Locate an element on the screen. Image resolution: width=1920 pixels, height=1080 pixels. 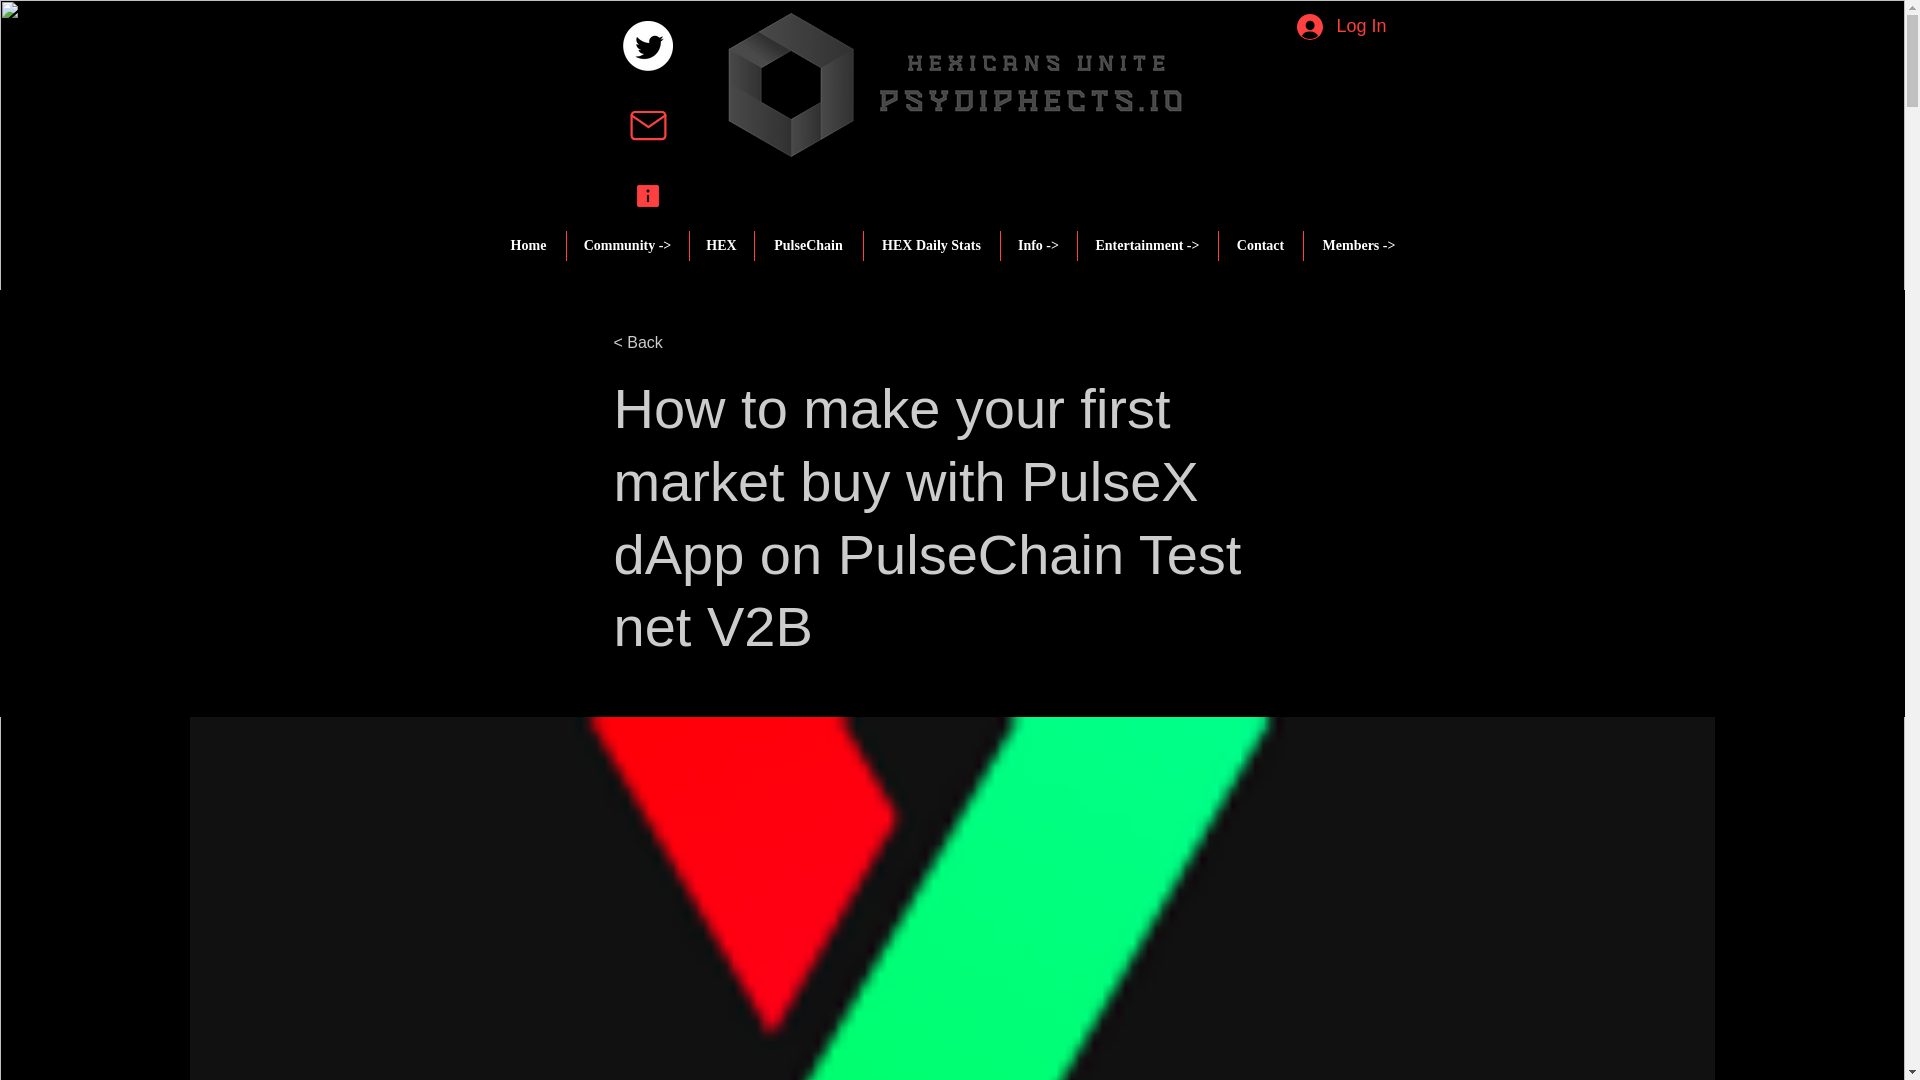
PulseChain is located at coordinates (808, 246).